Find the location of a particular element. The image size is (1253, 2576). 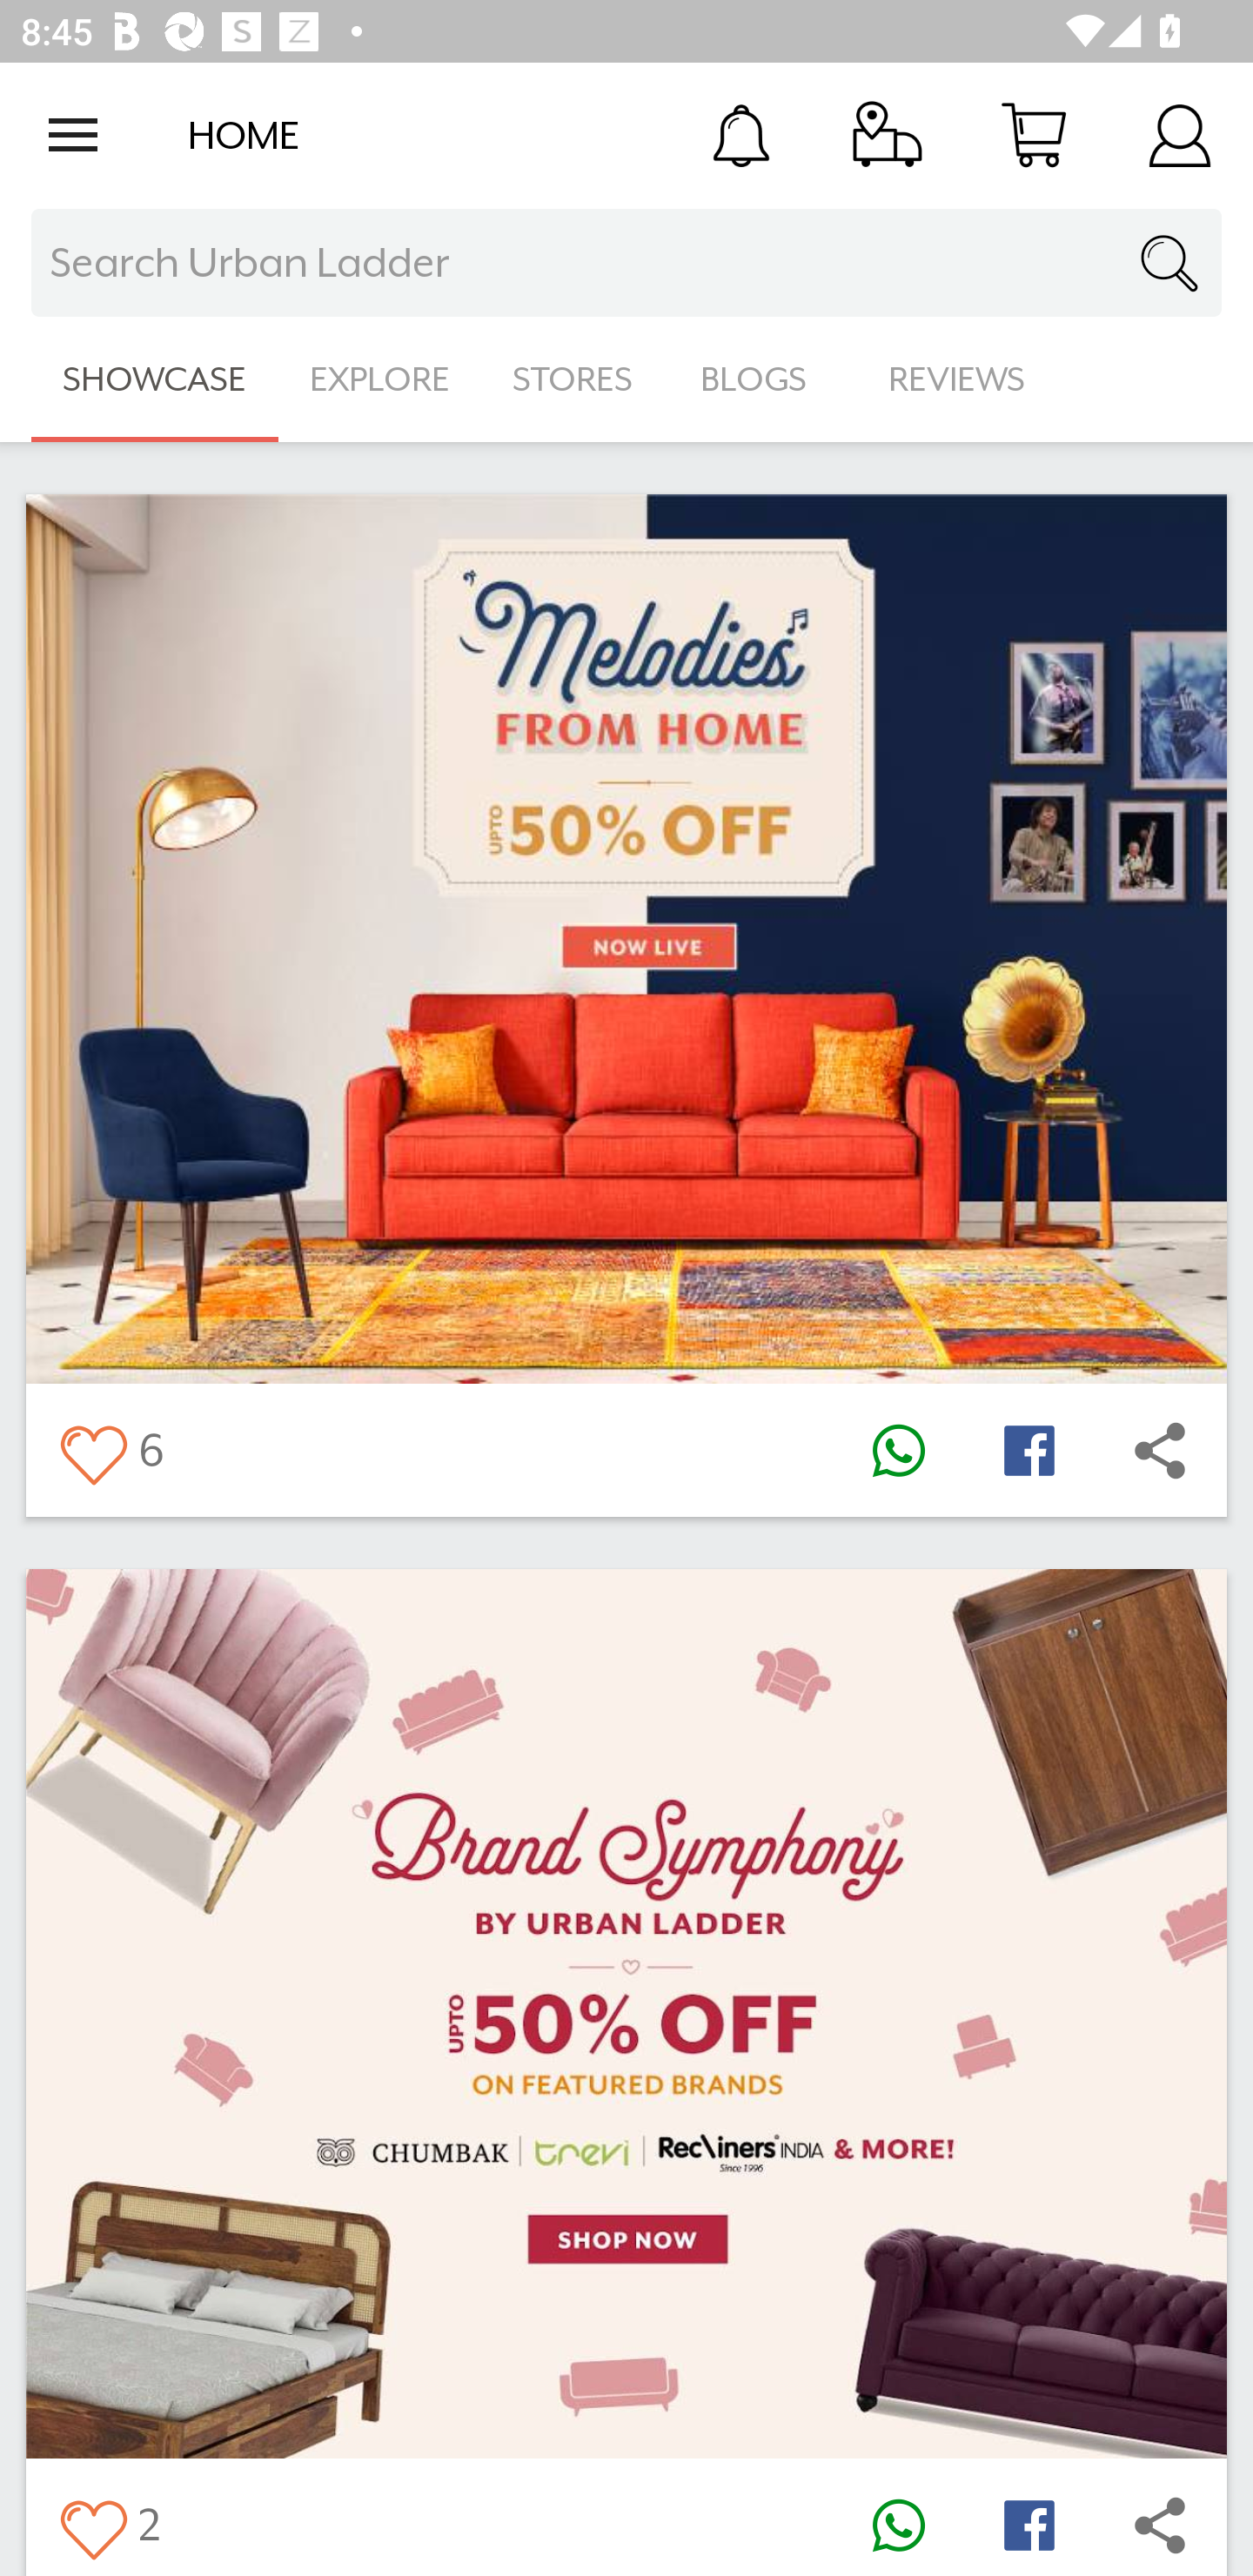

 is located at coordinates (92, 2524).